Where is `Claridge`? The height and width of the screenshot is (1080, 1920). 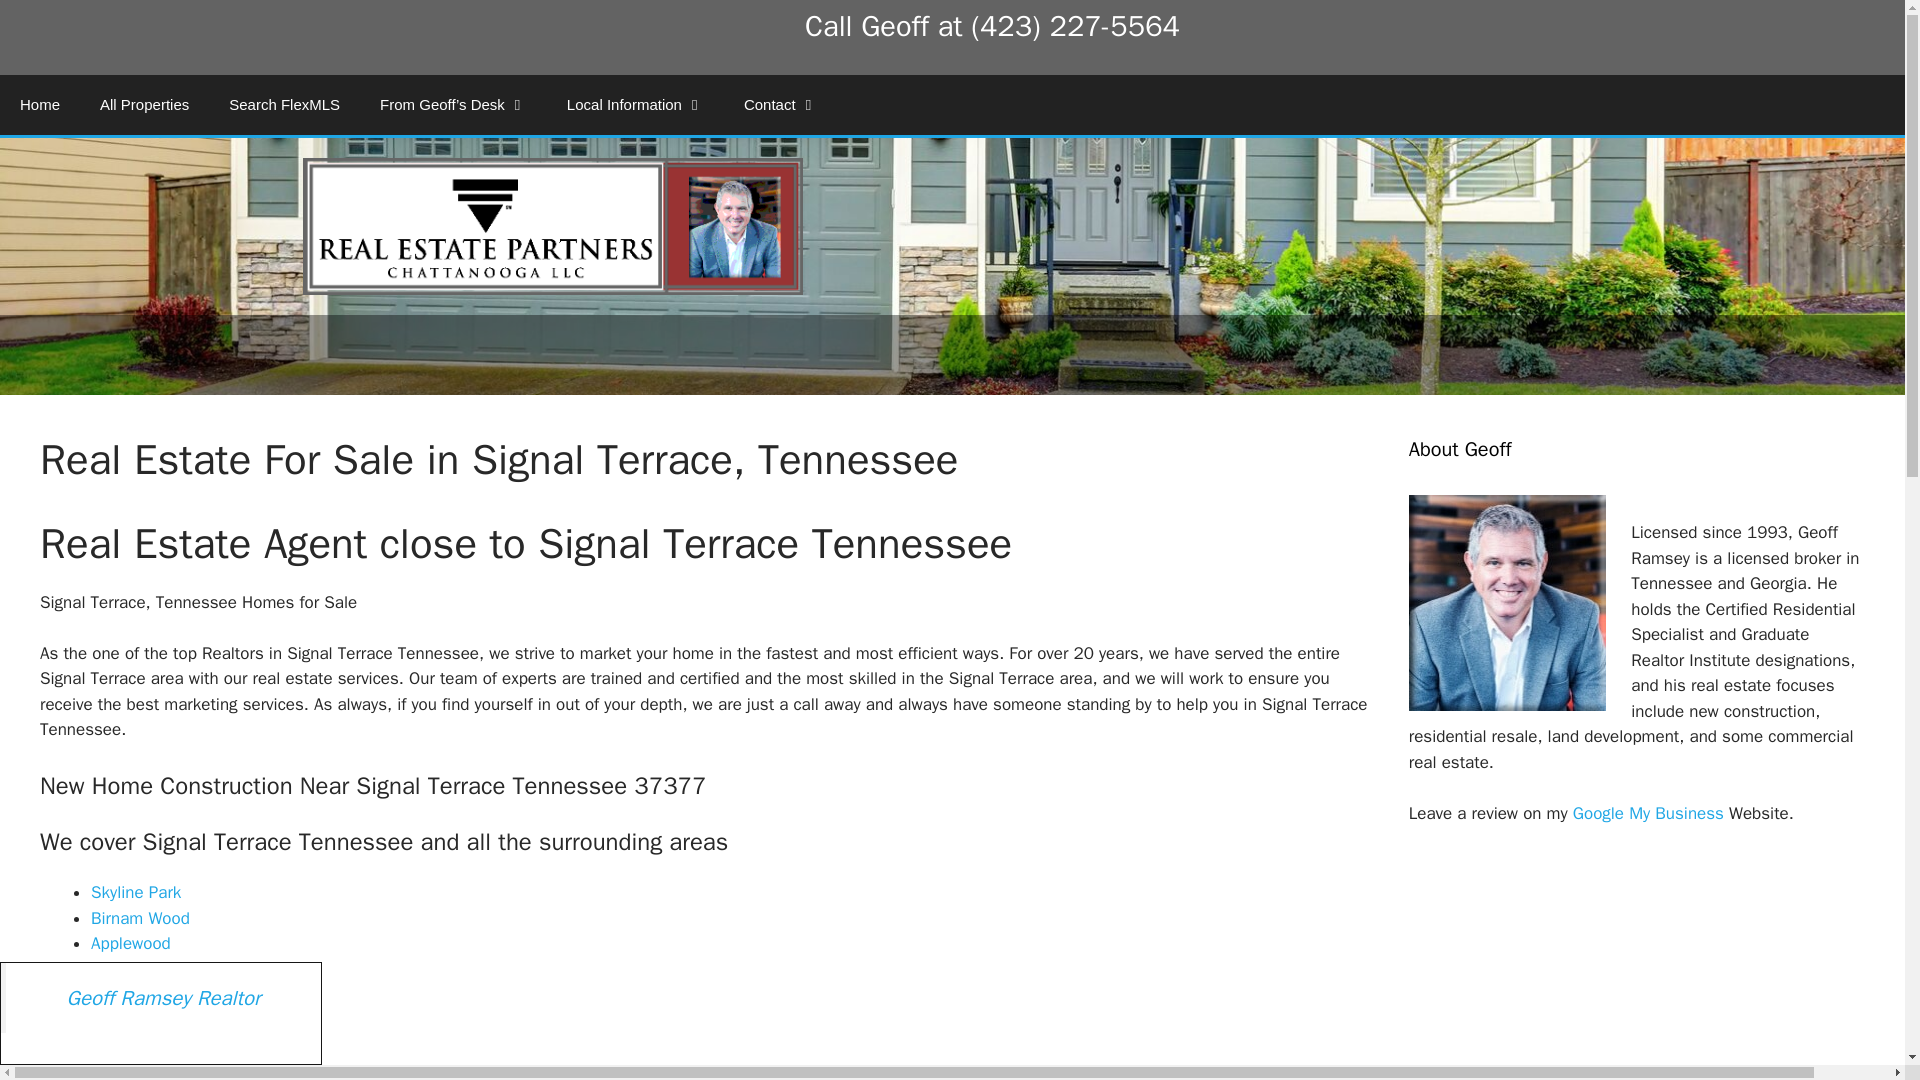
Claridge is located at coordinates (120, 1070).